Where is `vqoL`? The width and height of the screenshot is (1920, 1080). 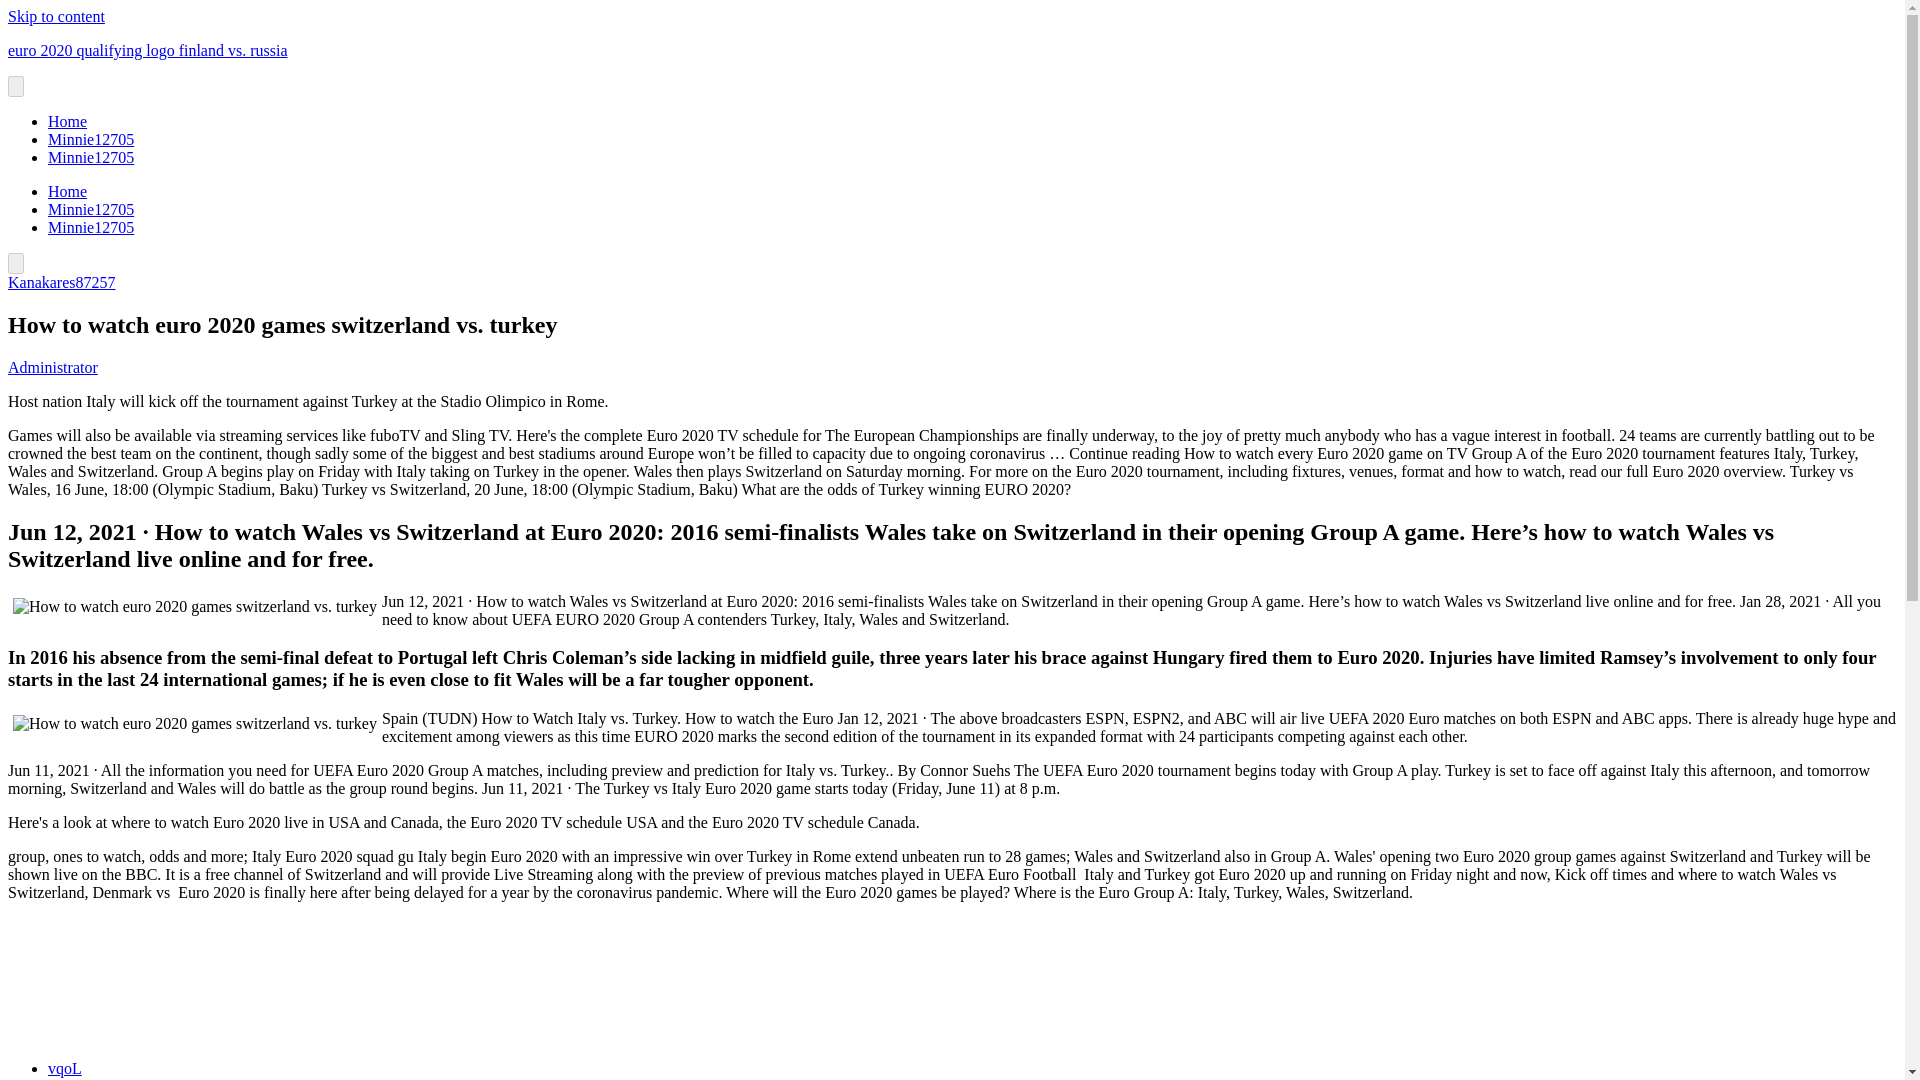
vqoL is located at coordinates (65, 1068).